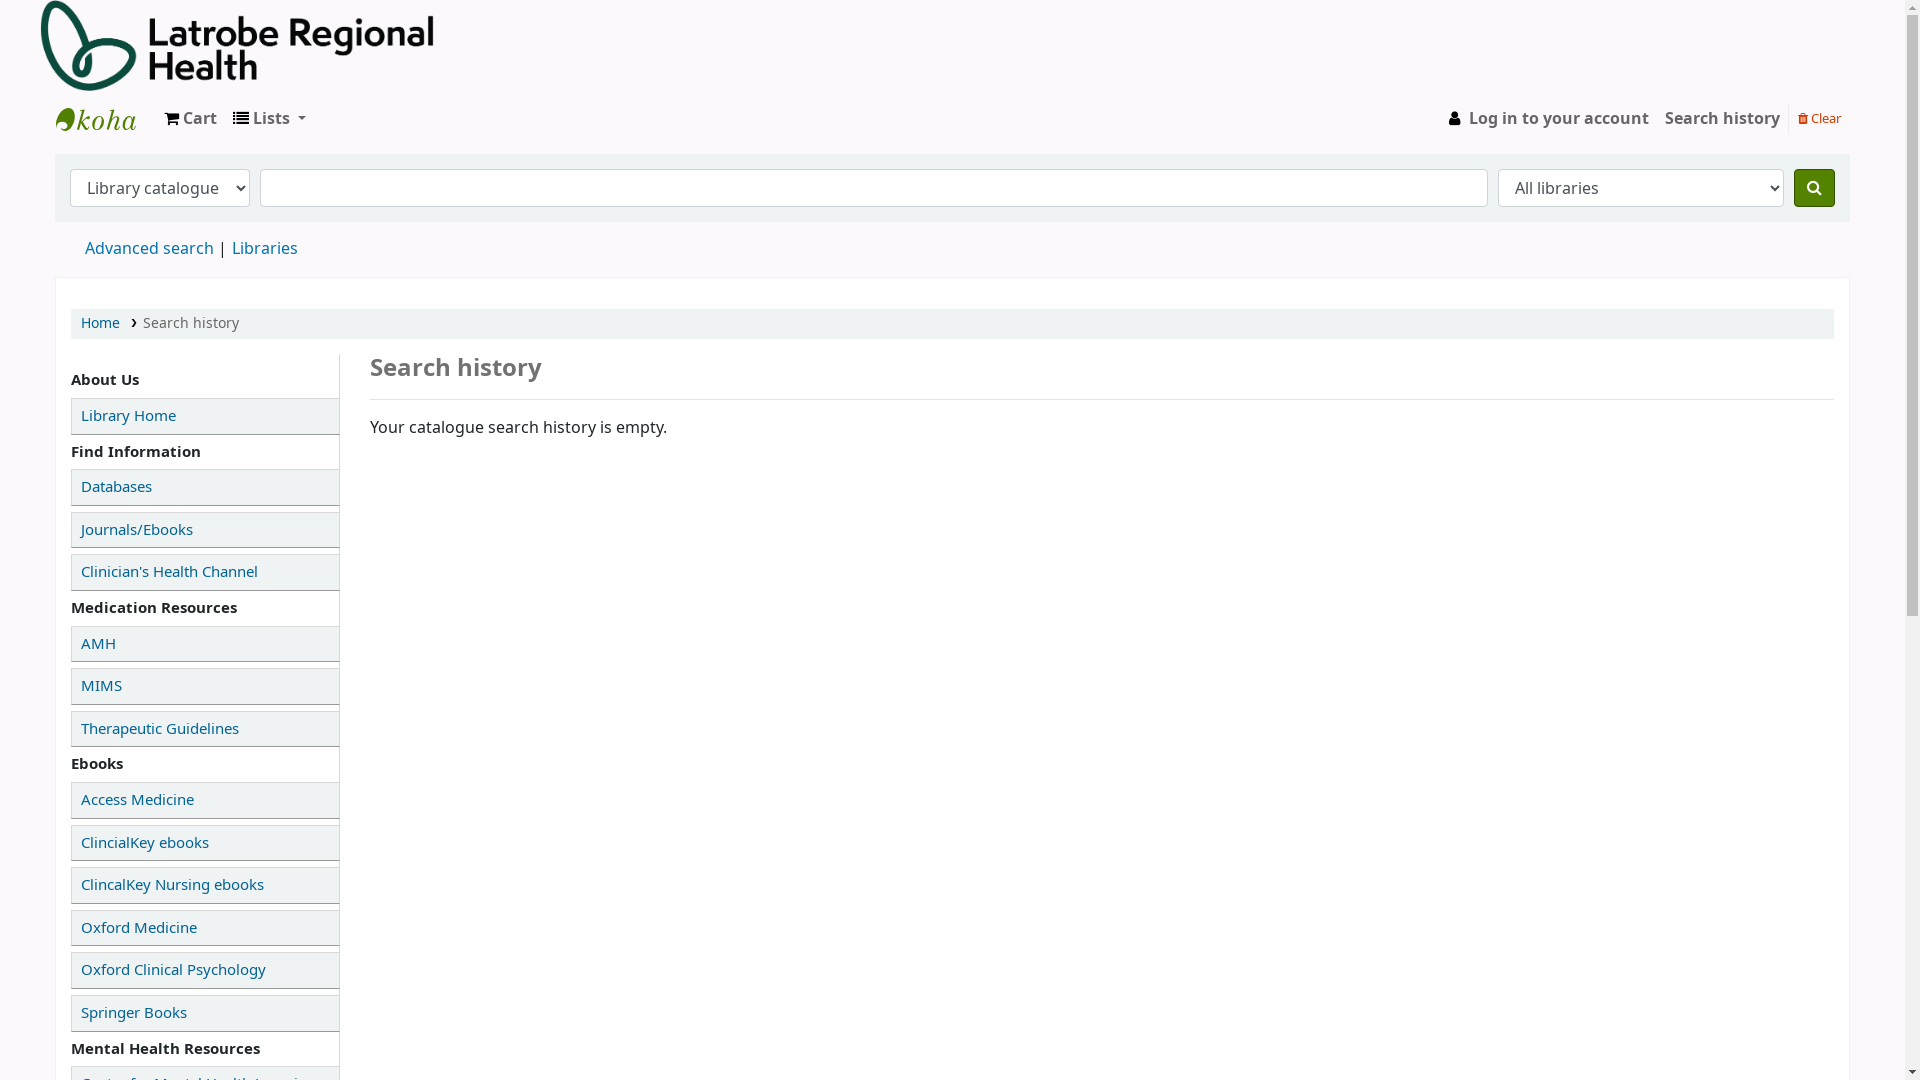 The height and width of the screenshot is (1080, 1920). Describe the element at coordinates (206, 970) in the screenshot. I see `Oxford Clinical Psychology` at that location.